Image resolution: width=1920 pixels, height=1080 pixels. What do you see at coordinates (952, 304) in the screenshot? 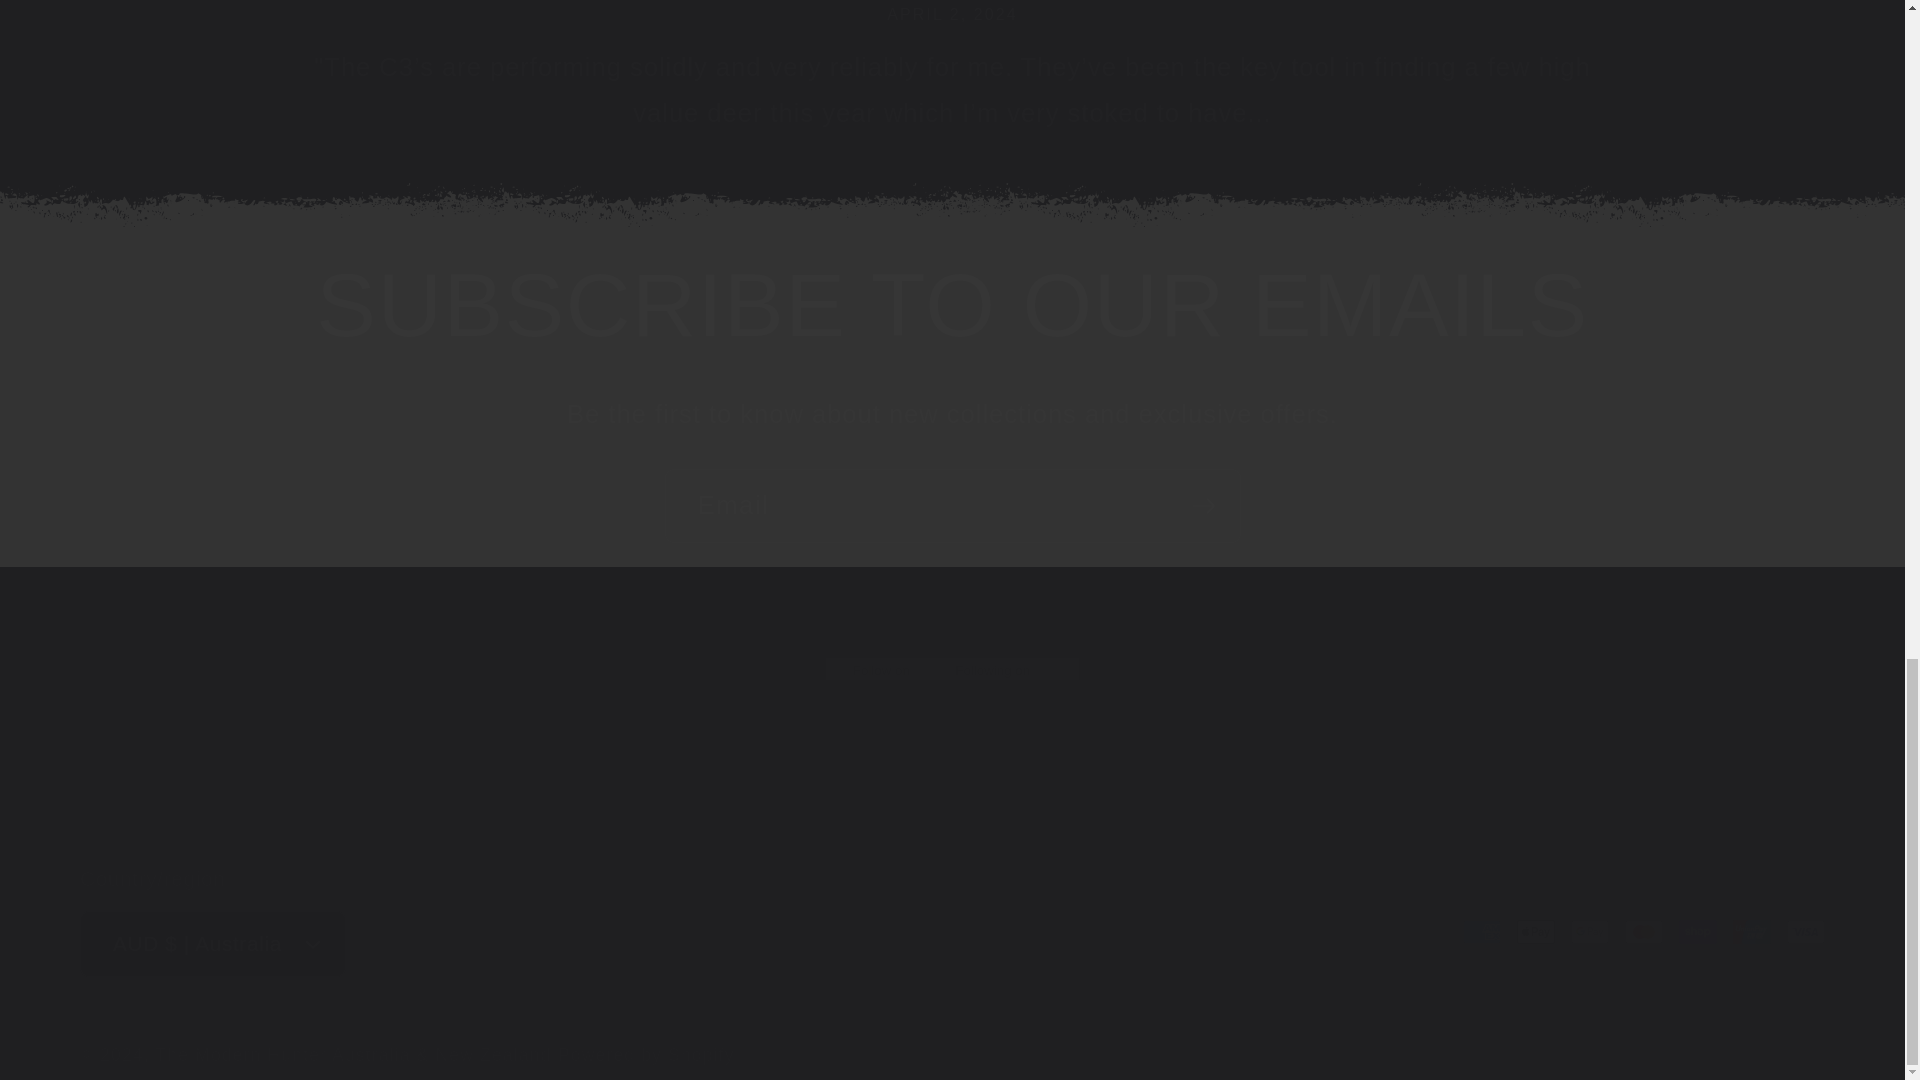
I see `SUBSCRIBE TO OUR EMAILS` at bounding box center [952, 304].